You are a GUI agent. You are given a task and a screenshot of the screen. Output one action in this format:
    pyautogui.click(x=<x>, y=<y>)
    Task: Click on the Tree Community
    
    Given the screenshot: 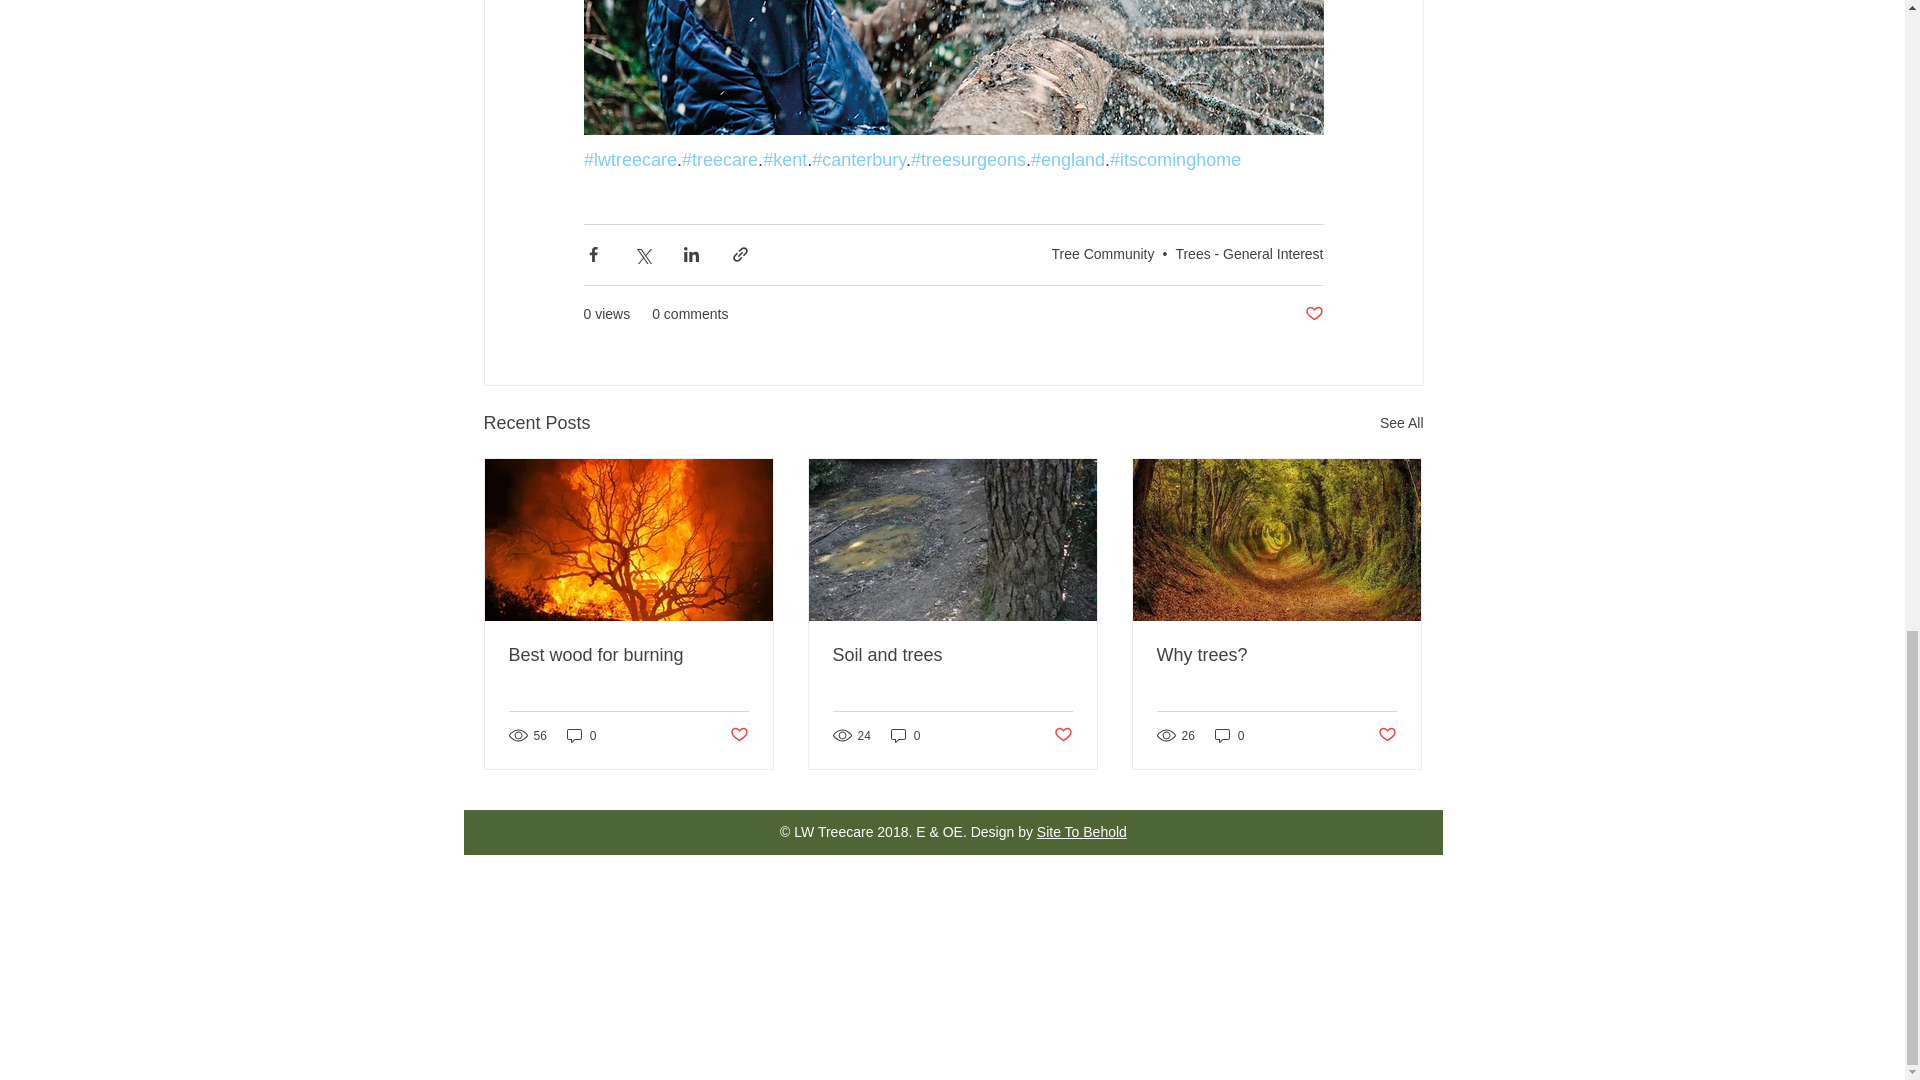 What is the action you would take?
    pyautogui.click(x=1104, y=254)
    